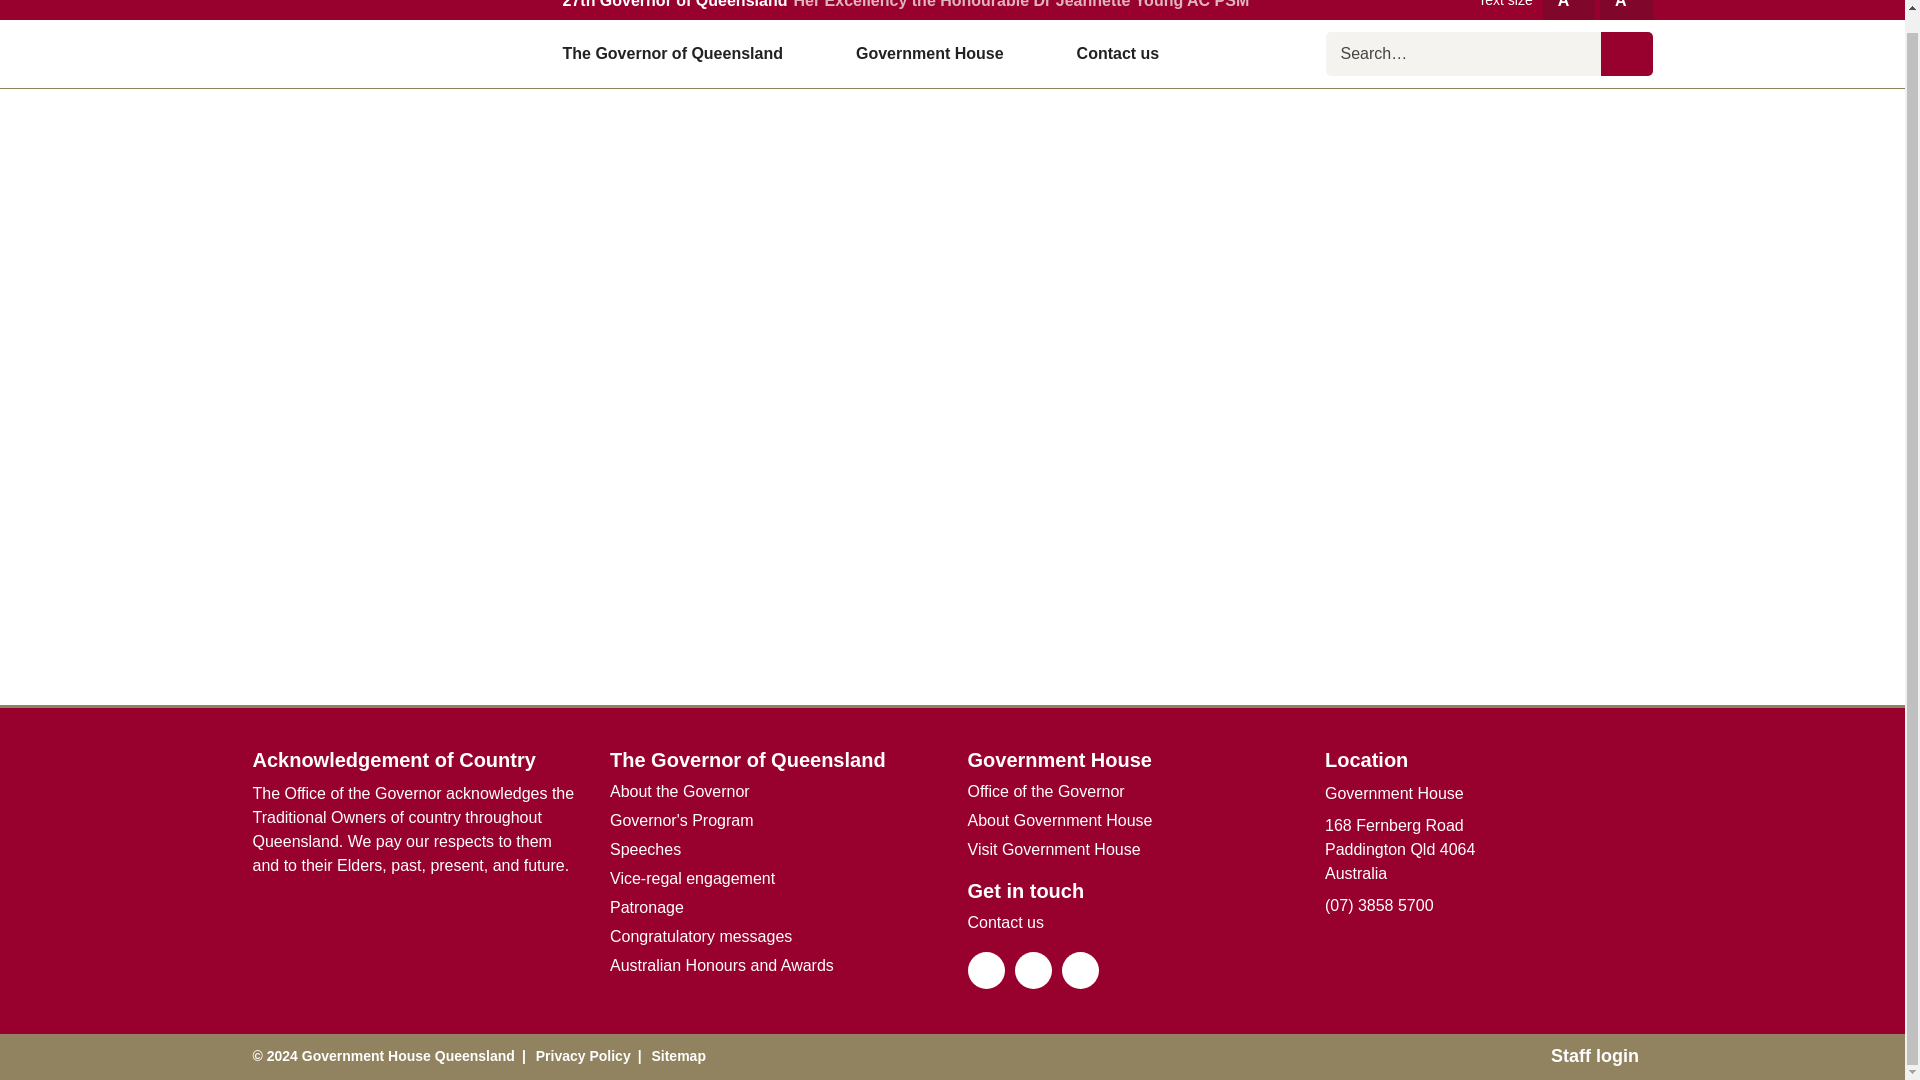 The width and height of the screenshot is (1920, 1080). What do you see at coordinates (1625, 10) in the screenshot?
I see `A` at bounding box center [1625, 10].